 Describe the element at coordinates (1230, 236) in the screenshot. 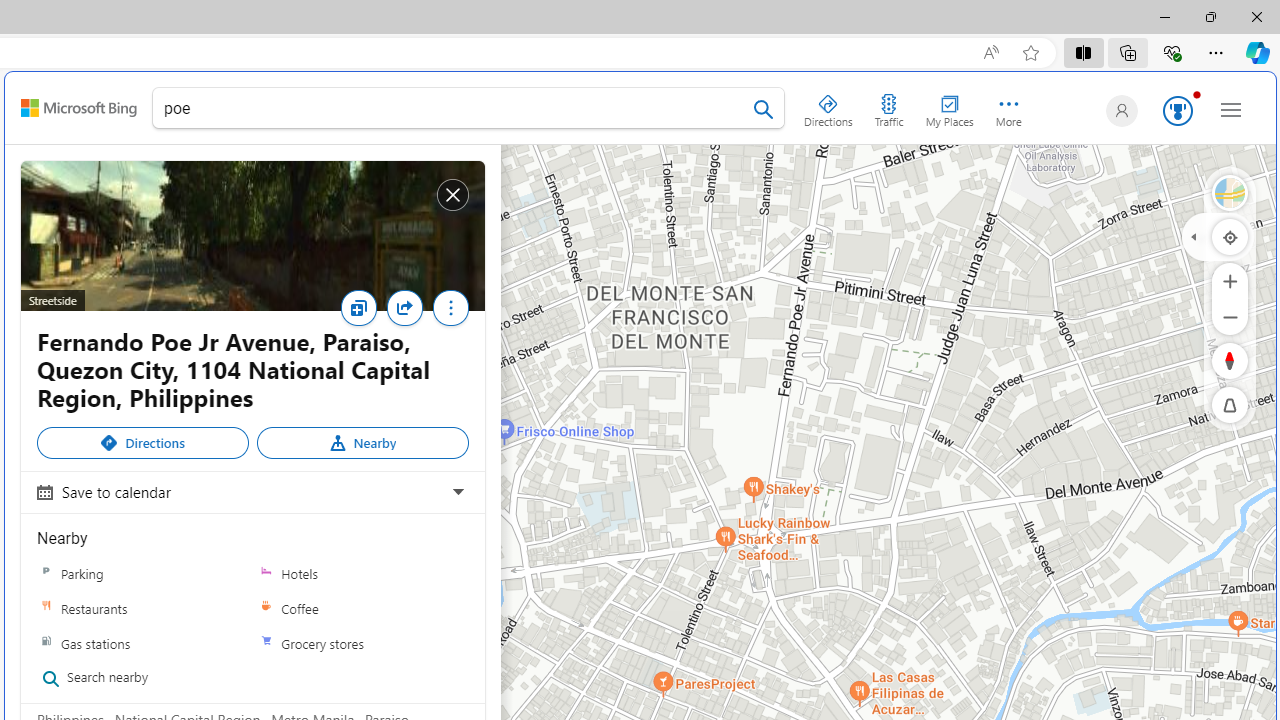

I see `Locate me` at that location.